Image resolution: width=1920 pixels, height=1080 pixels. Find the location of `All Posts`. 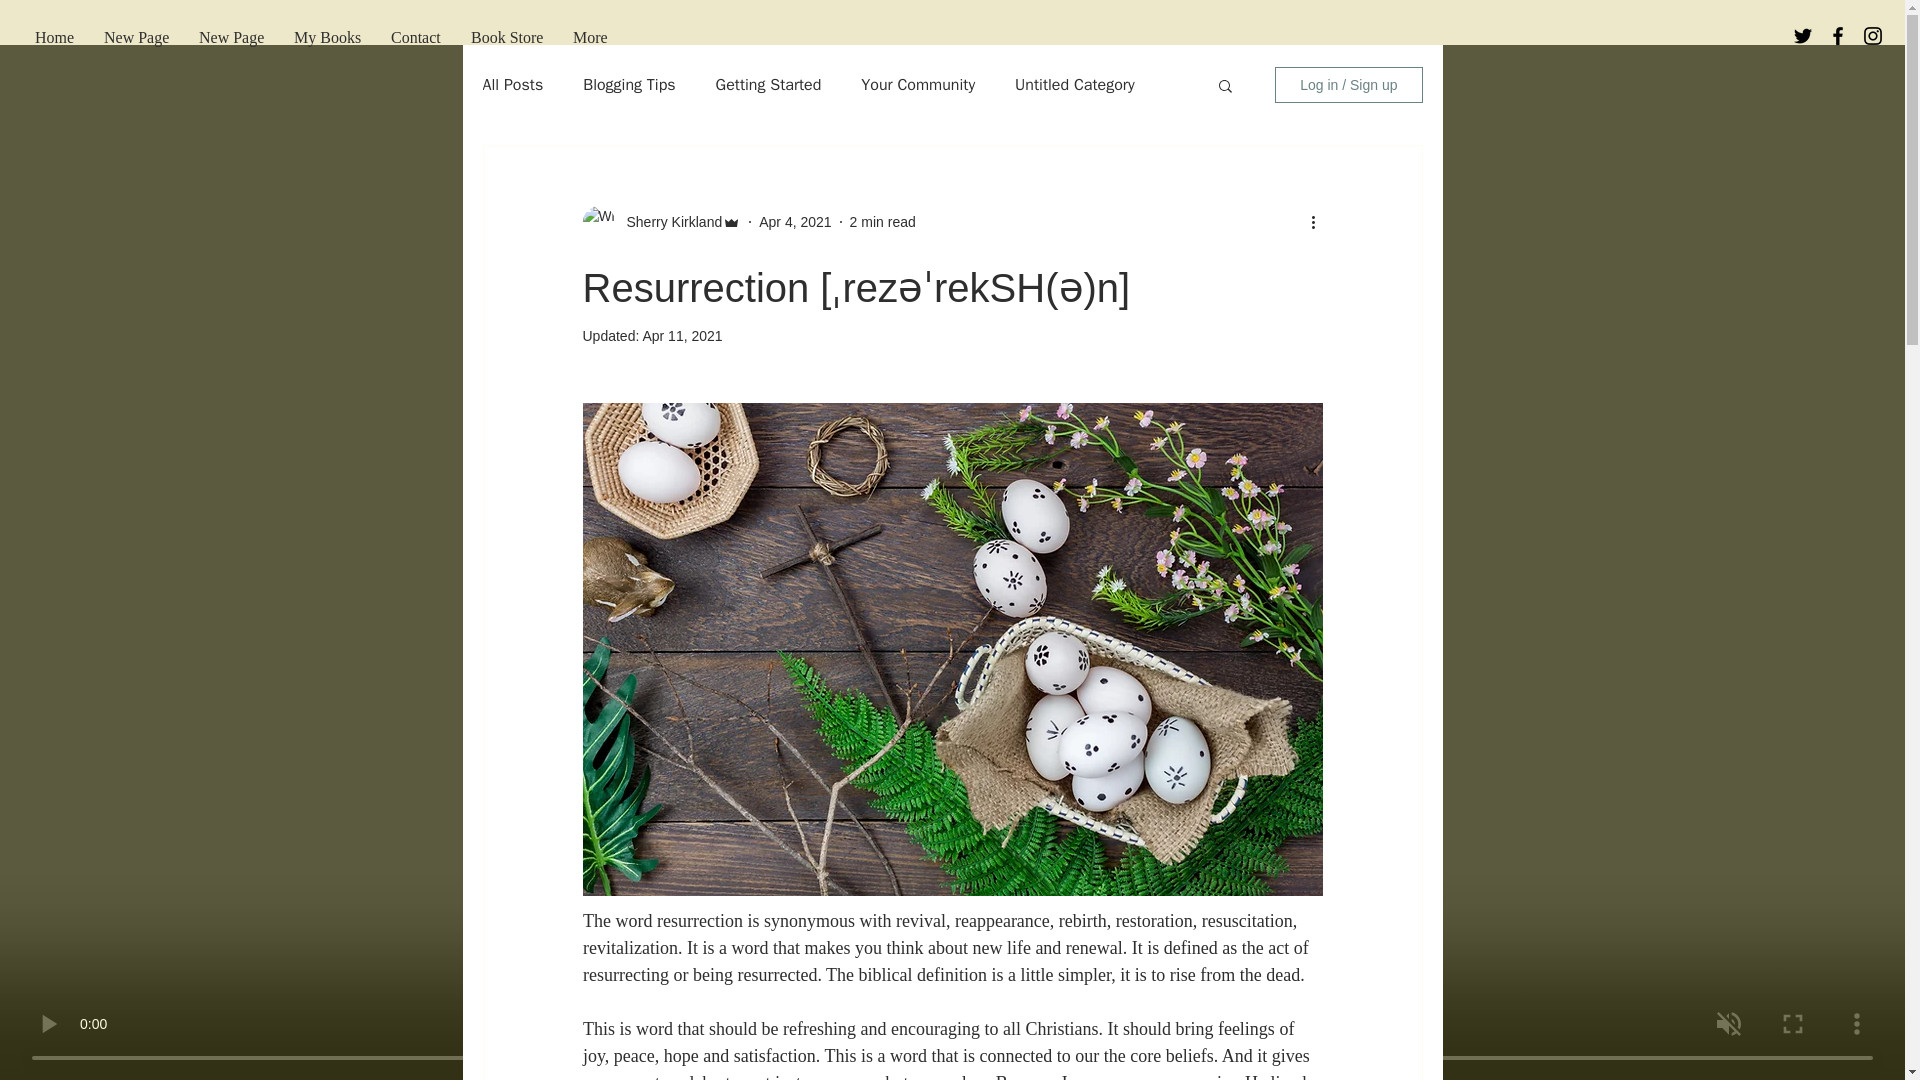

All Posts is located at coordinates (512, 84).